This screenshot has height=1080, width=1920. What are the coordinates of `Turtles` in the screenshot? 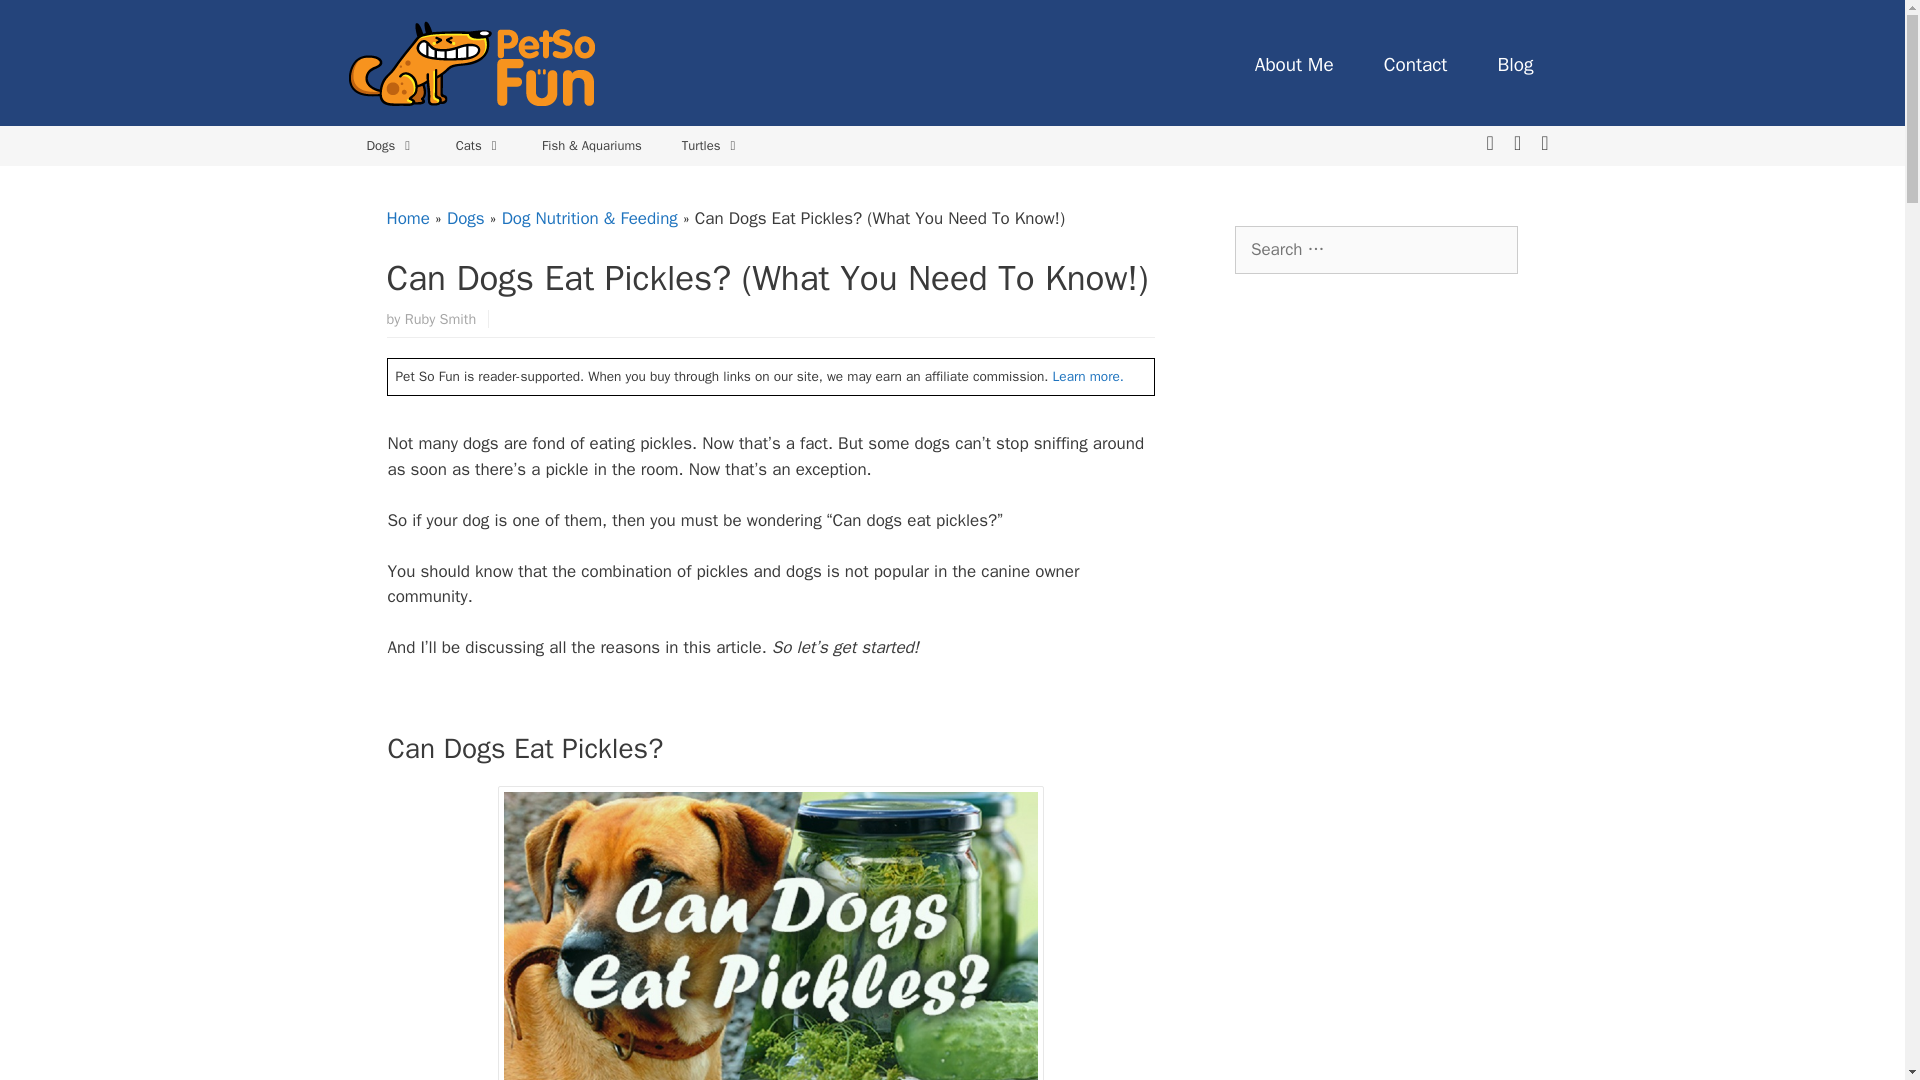 It's located at (711, 146).